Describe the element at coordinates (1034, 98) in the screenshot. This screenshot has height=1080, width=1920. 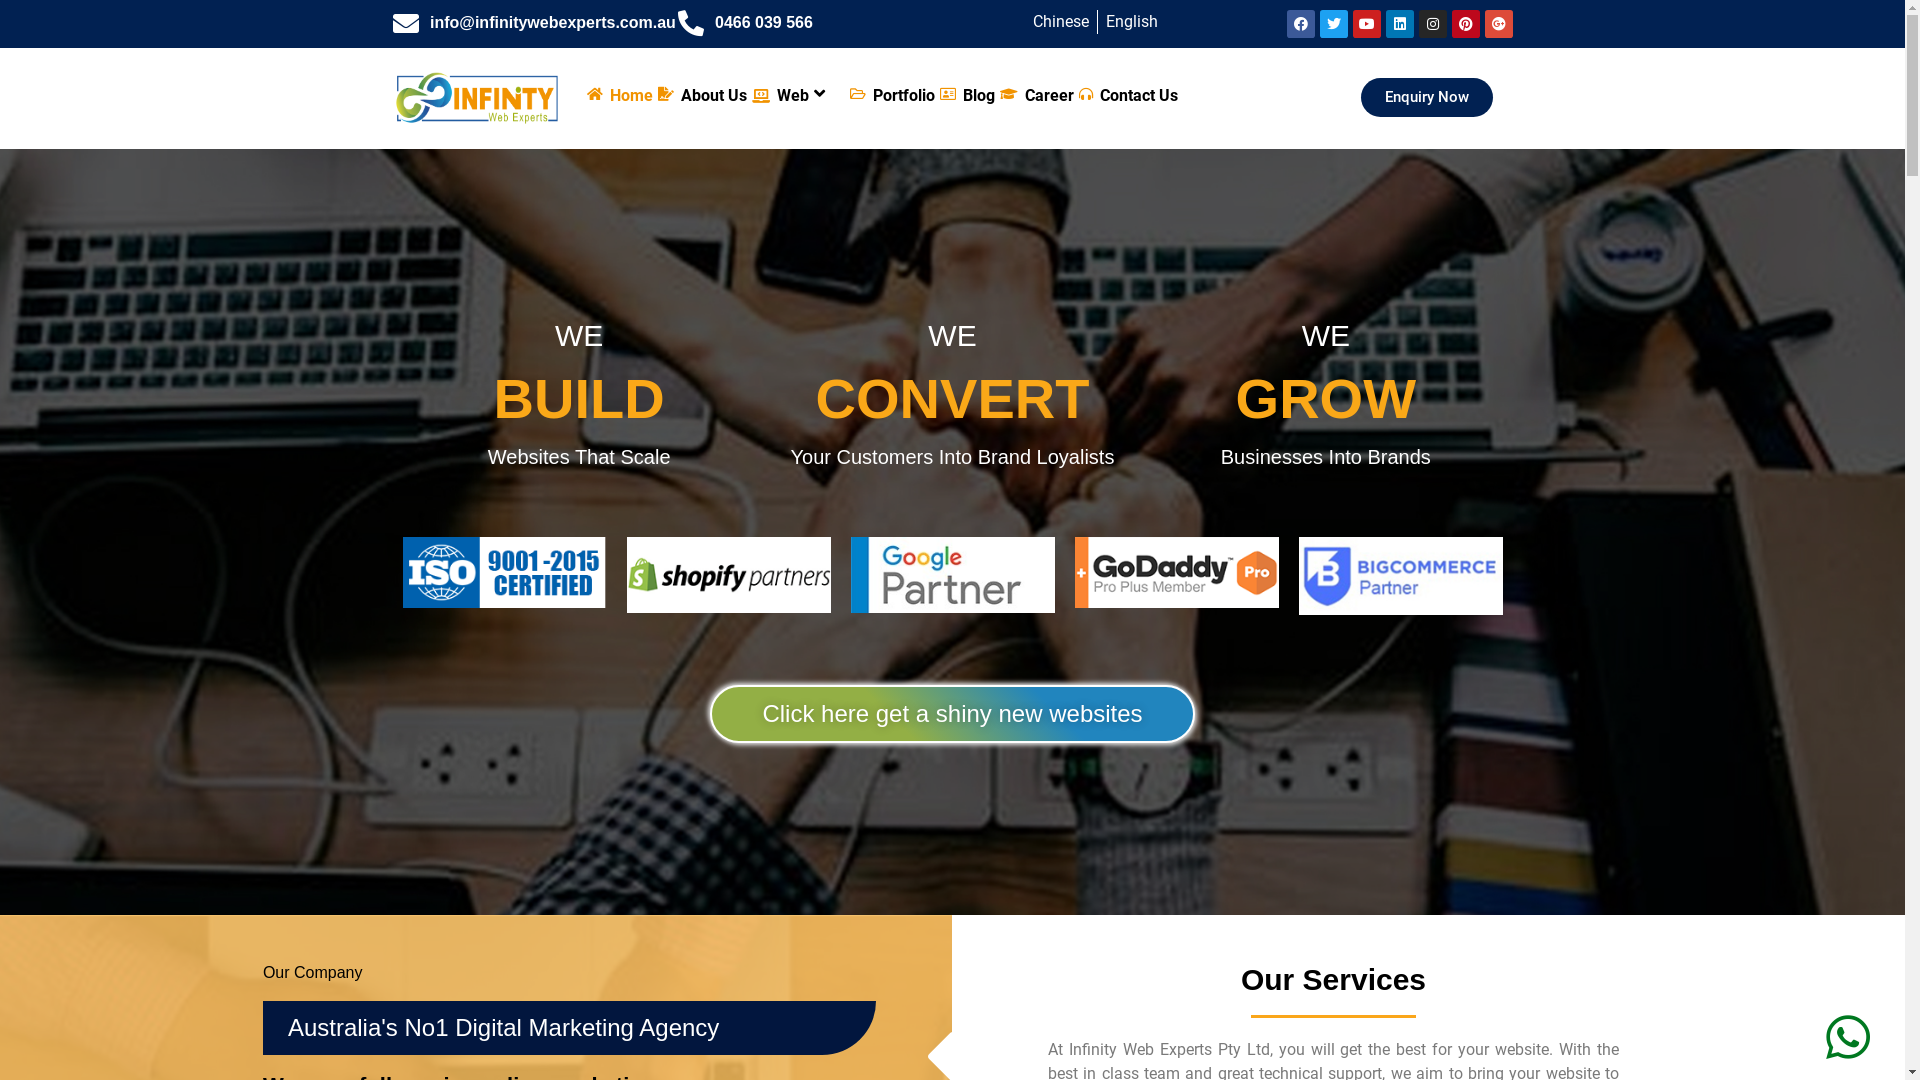
I see `Career` at that location.